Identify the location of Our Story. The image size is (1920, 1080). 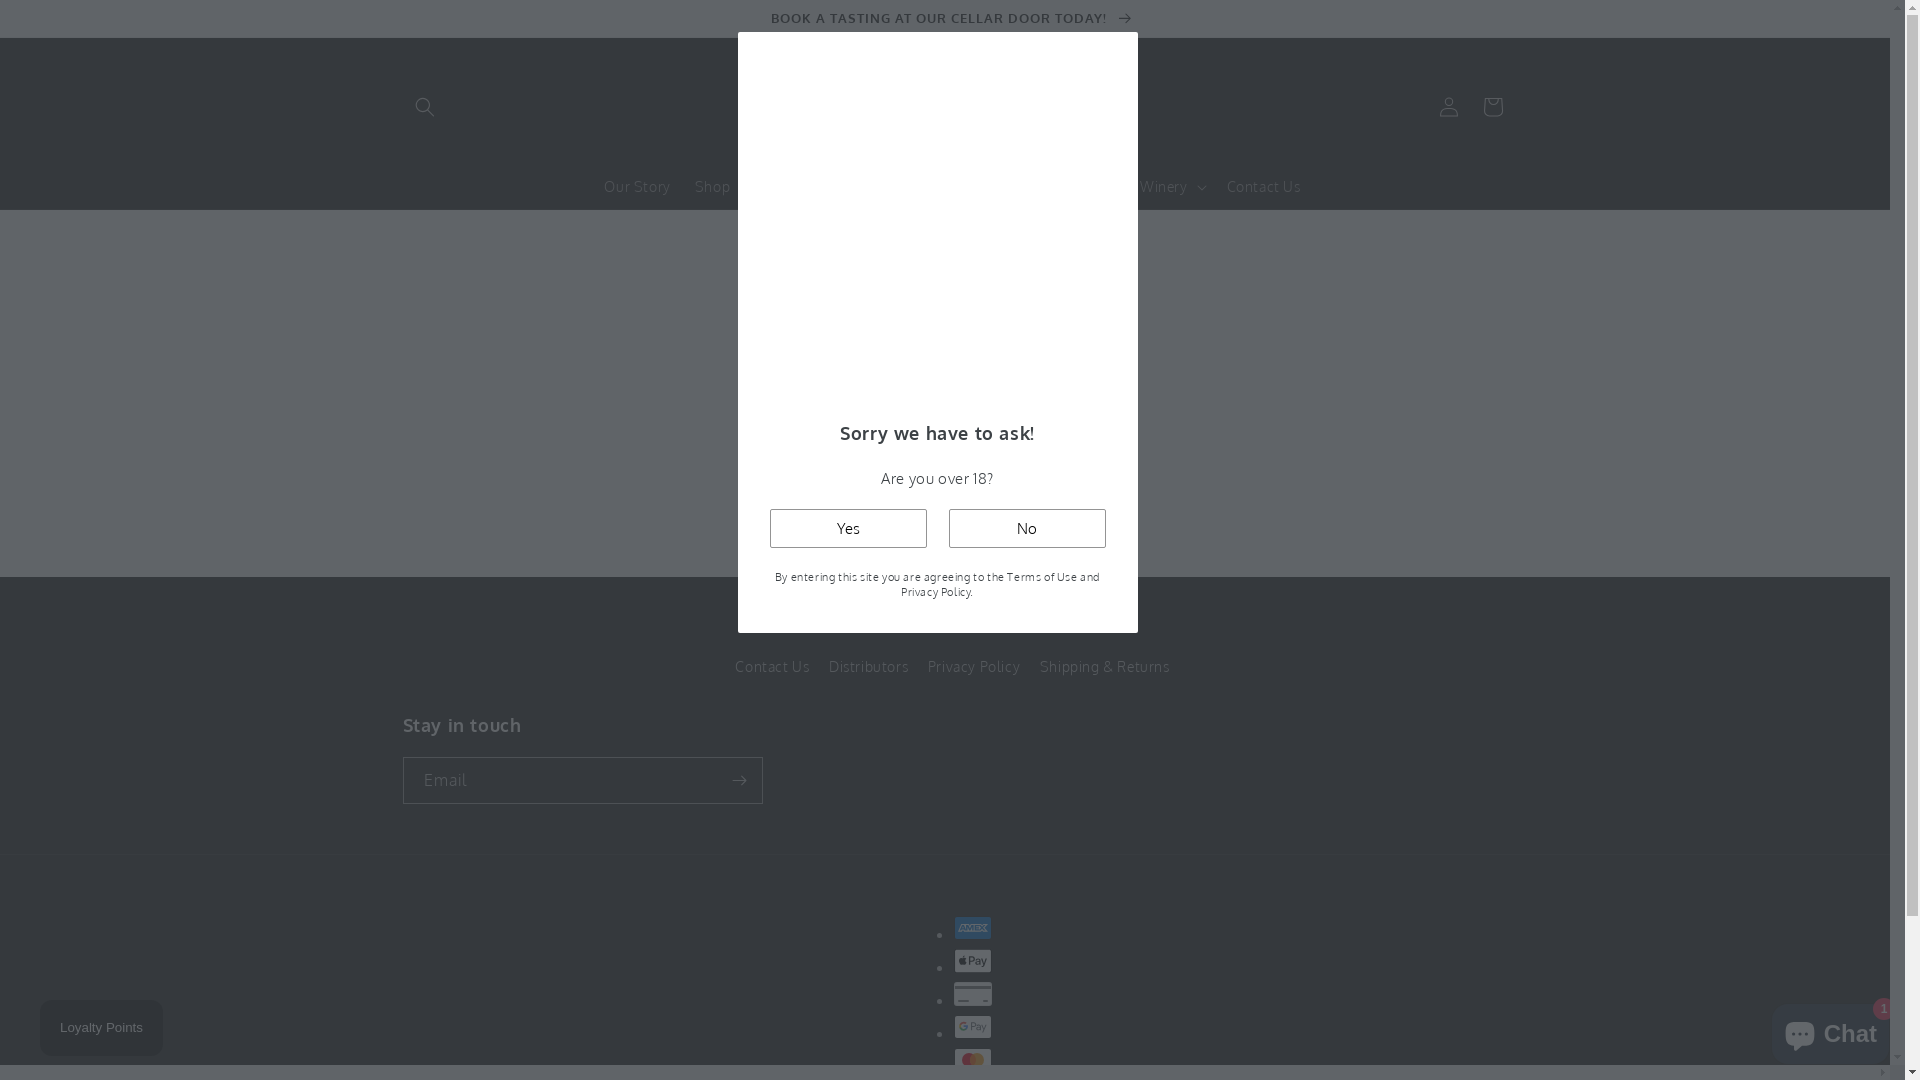
(637, 187).